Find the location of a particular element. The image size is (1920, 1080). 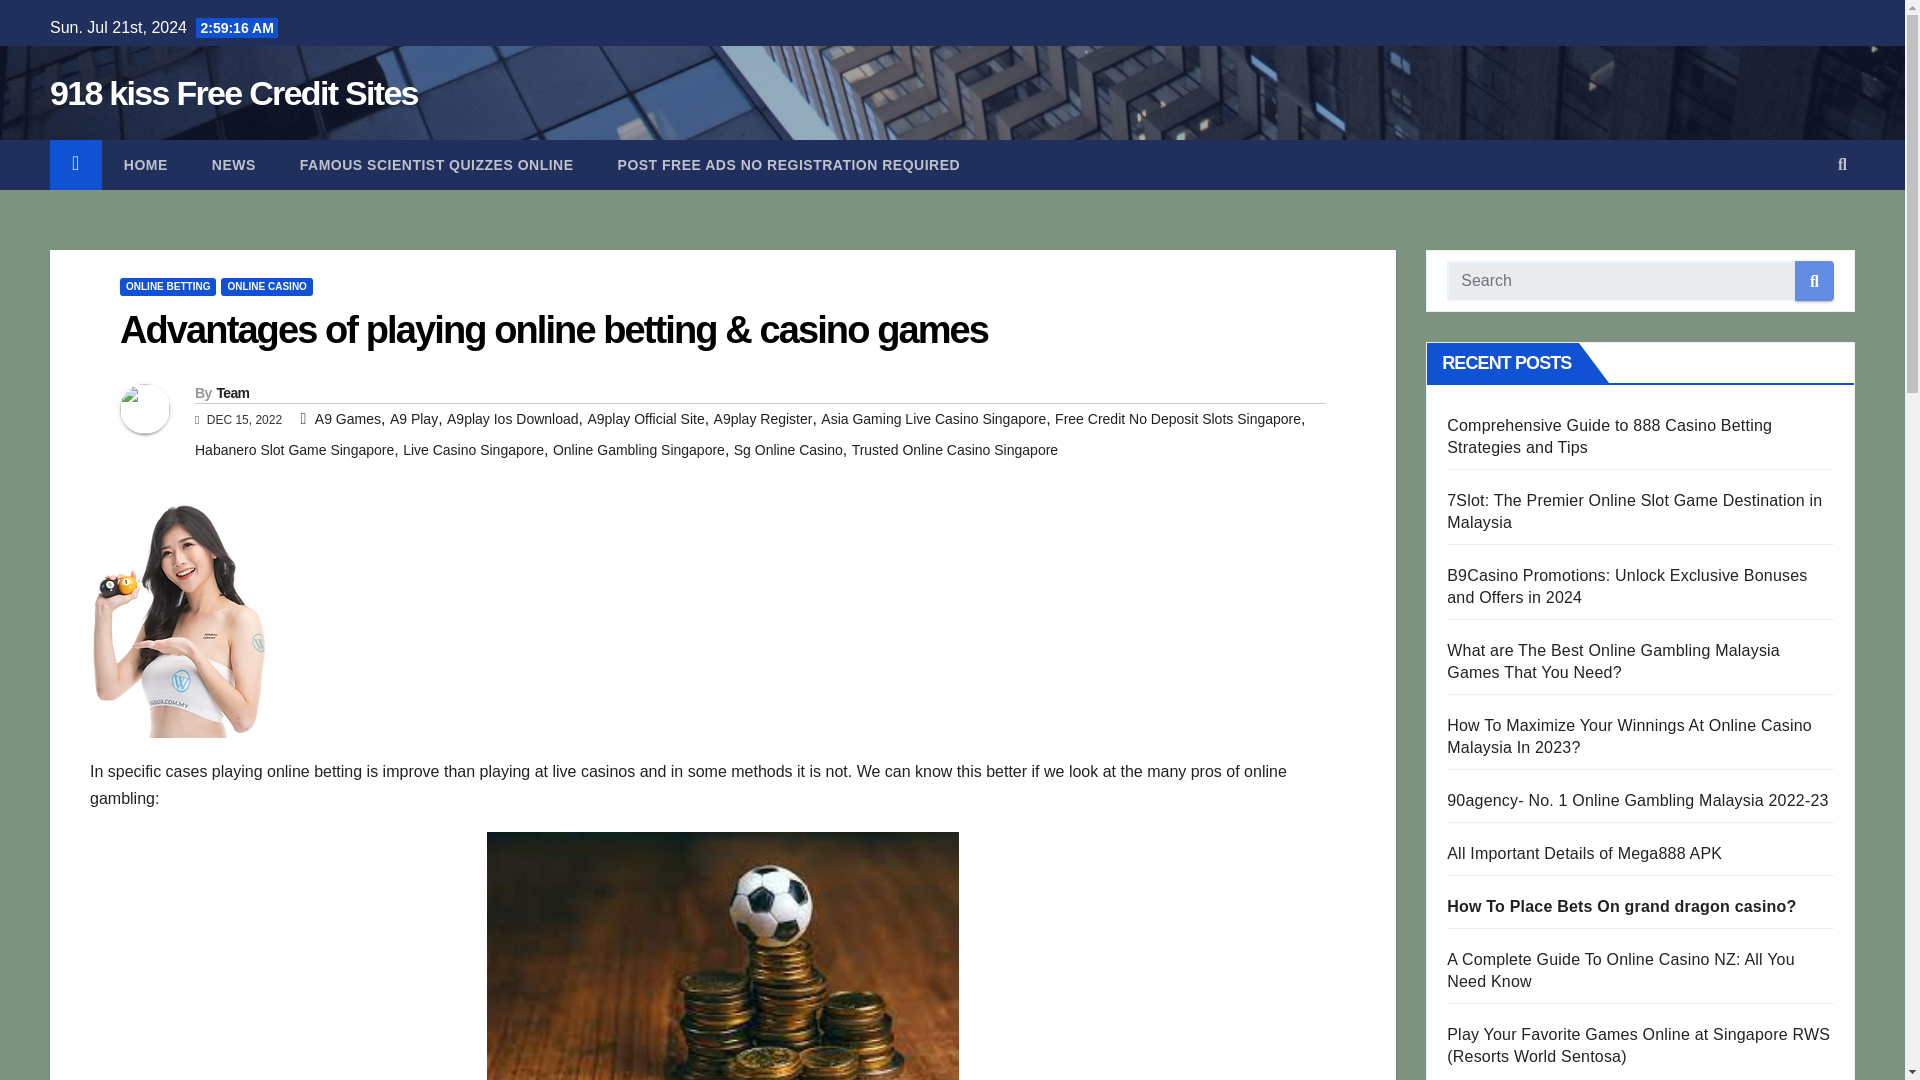

FAMOUS SCIENTIST QUIZZES ONLINE is located at coordinates (436, 165).